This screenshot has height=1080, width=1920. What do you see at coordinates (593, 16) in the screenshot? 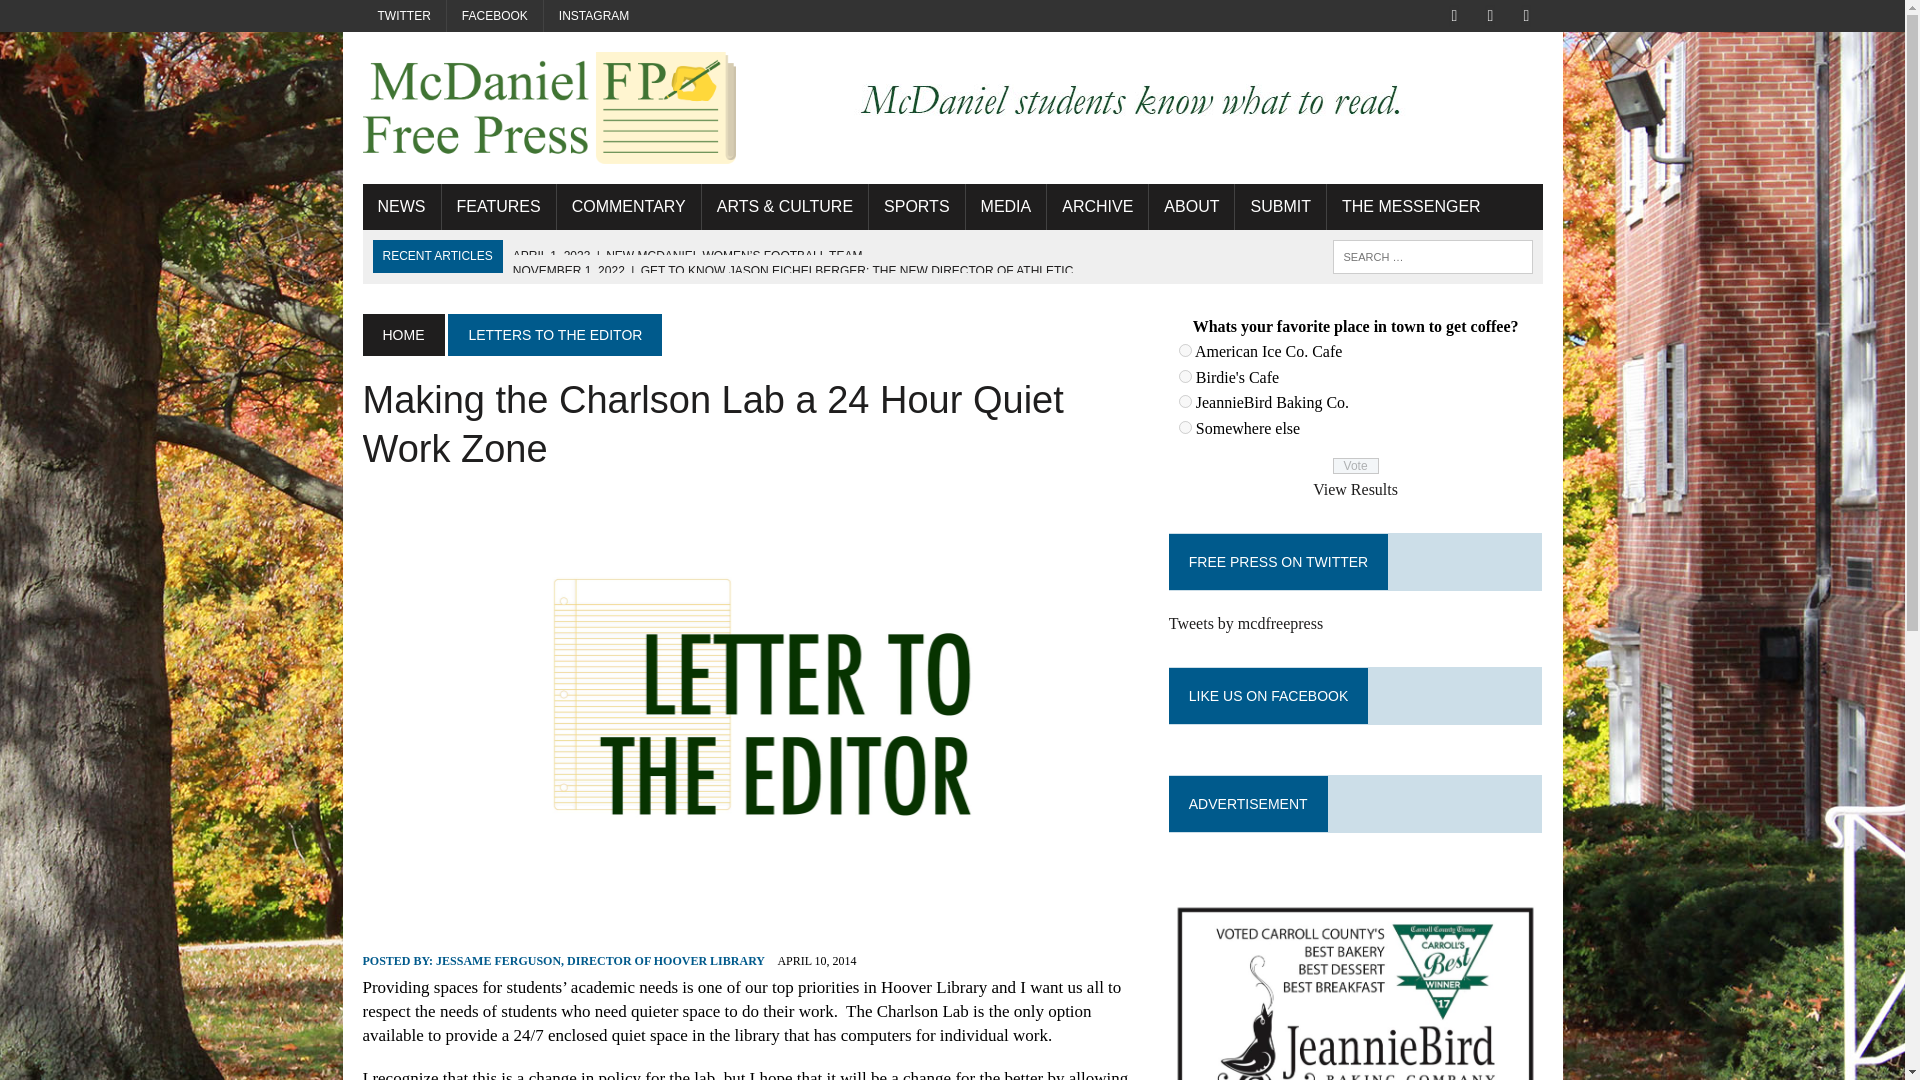
I see `INSTAGRAM` at bounding box center [593, 16].